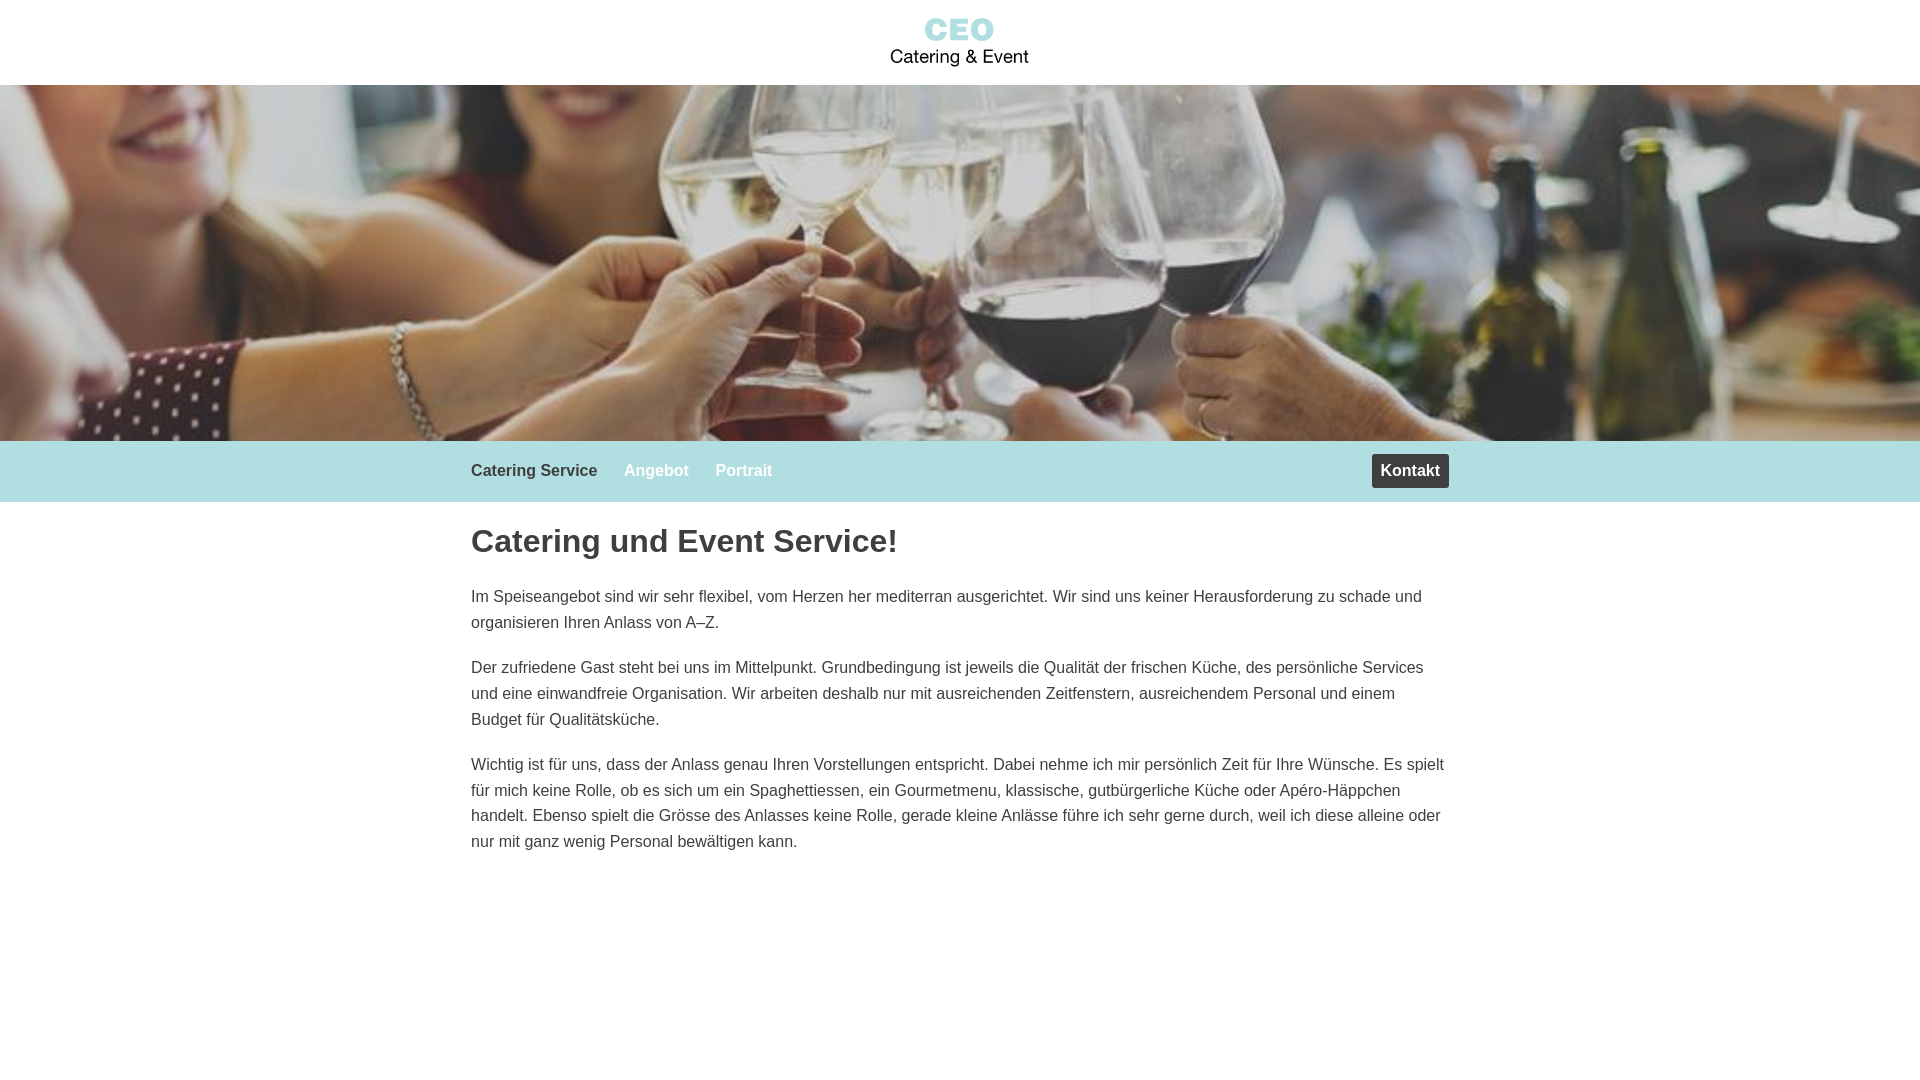 The height and width of the screenshot is (1080, 1920). What do you see at coordinates (661, 470) in the screenshot?
I see `Angebot` at bounding box center [661, 470].